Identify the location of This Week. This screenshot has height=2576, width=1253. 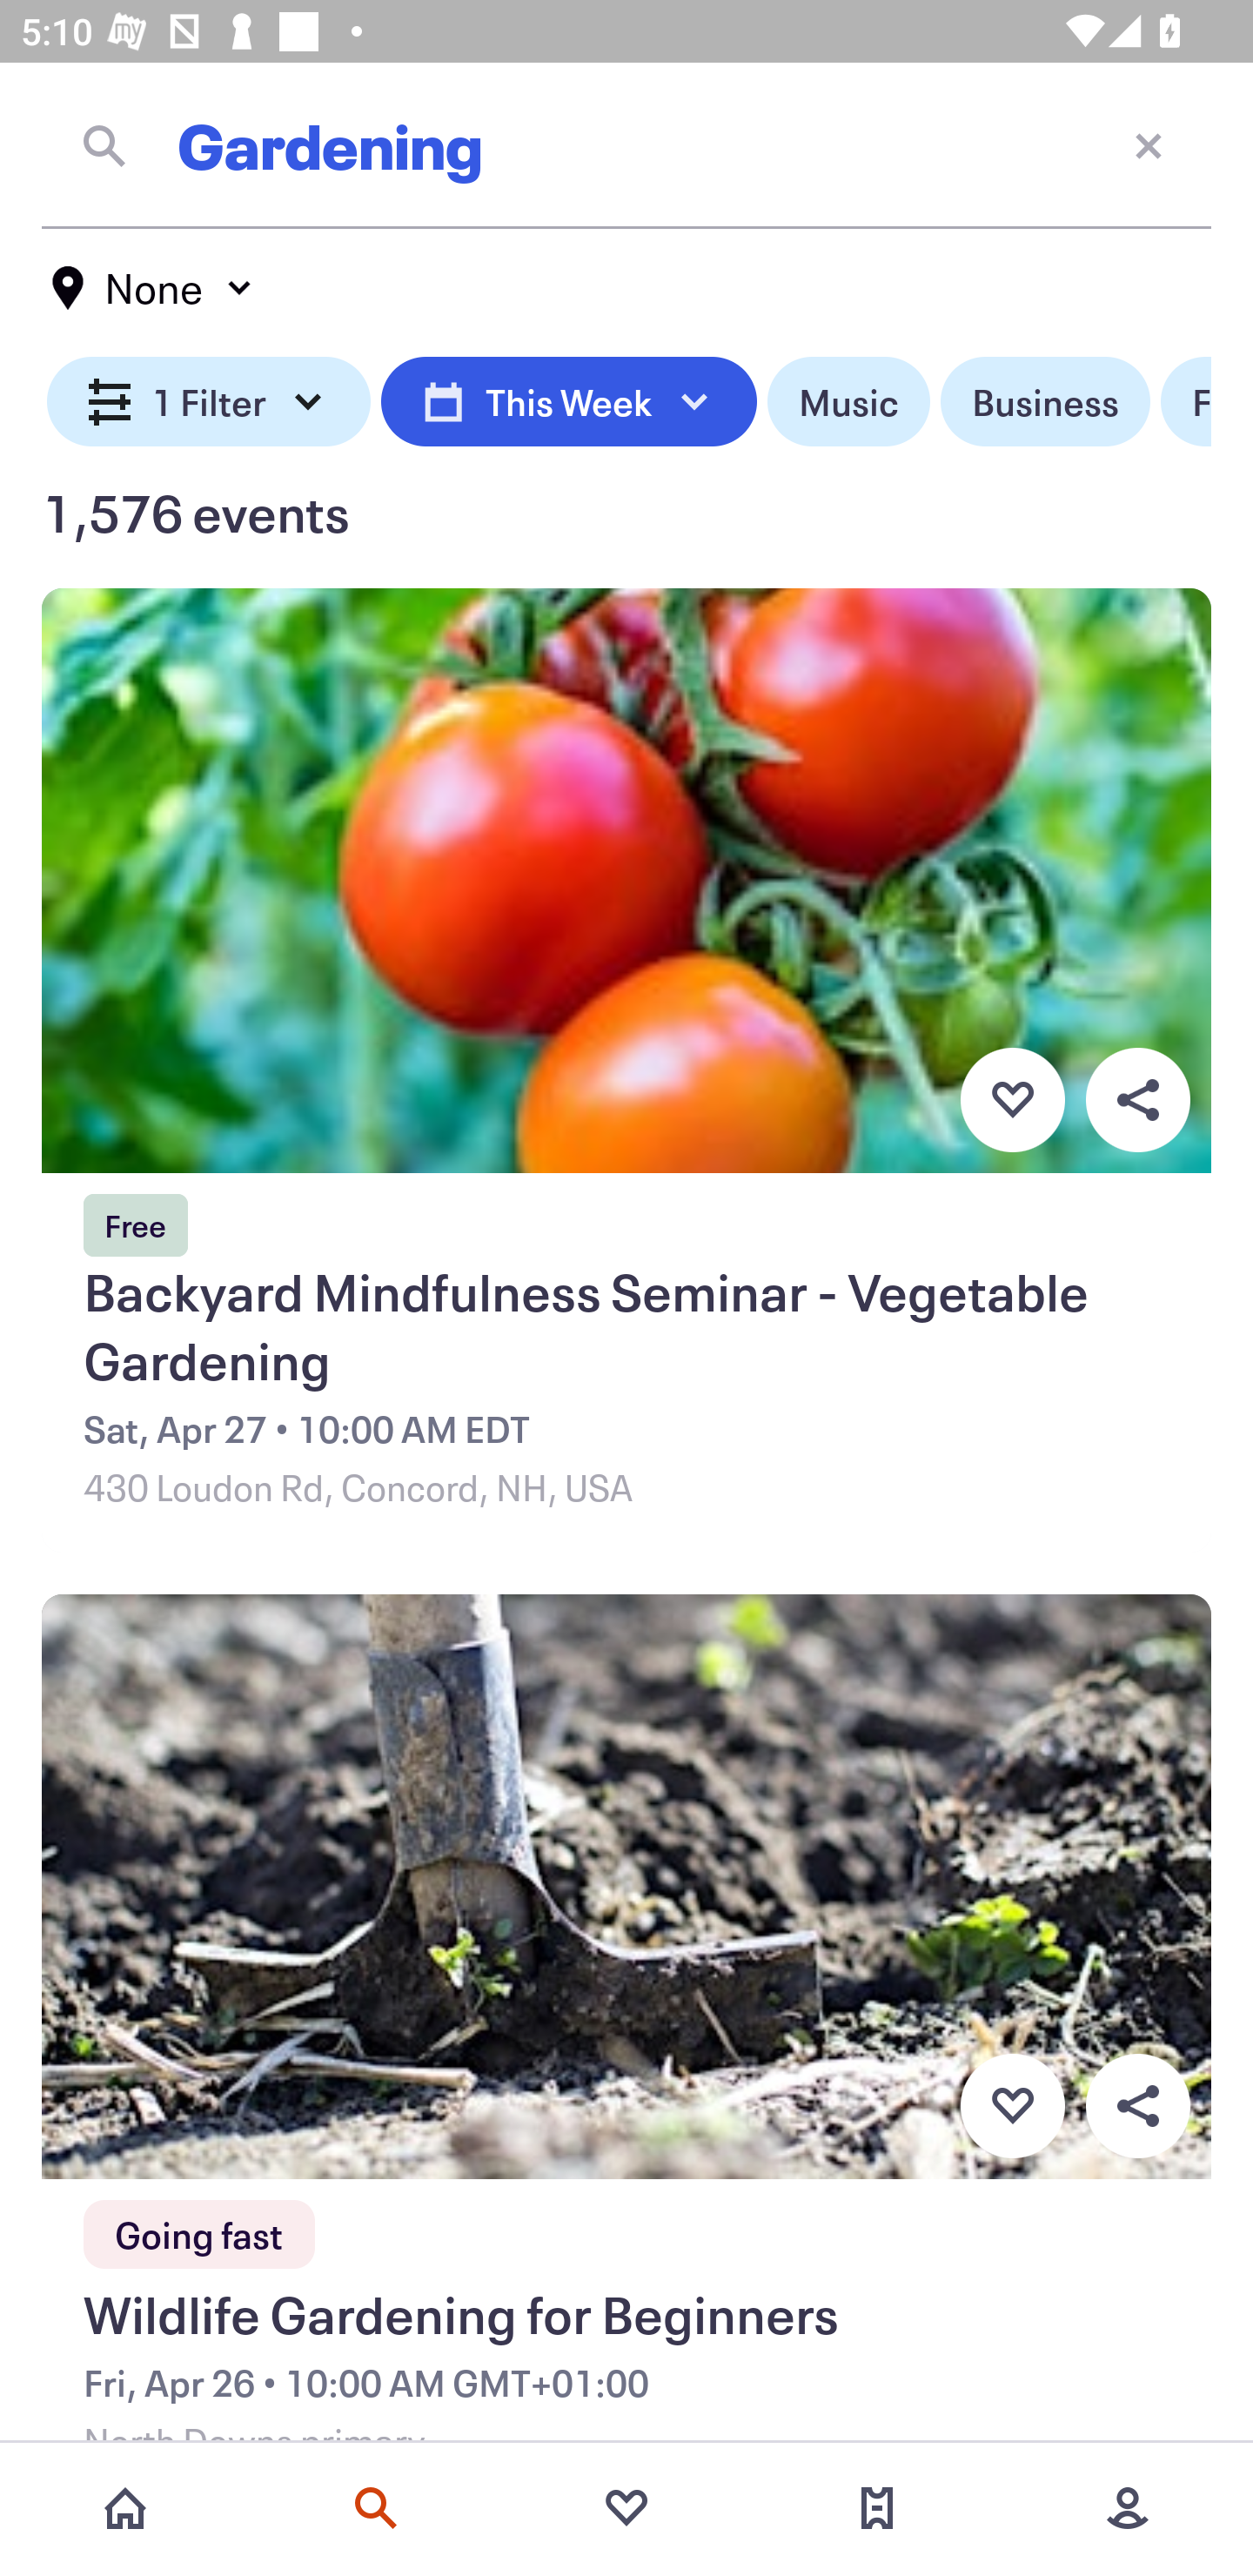
(568, 402).